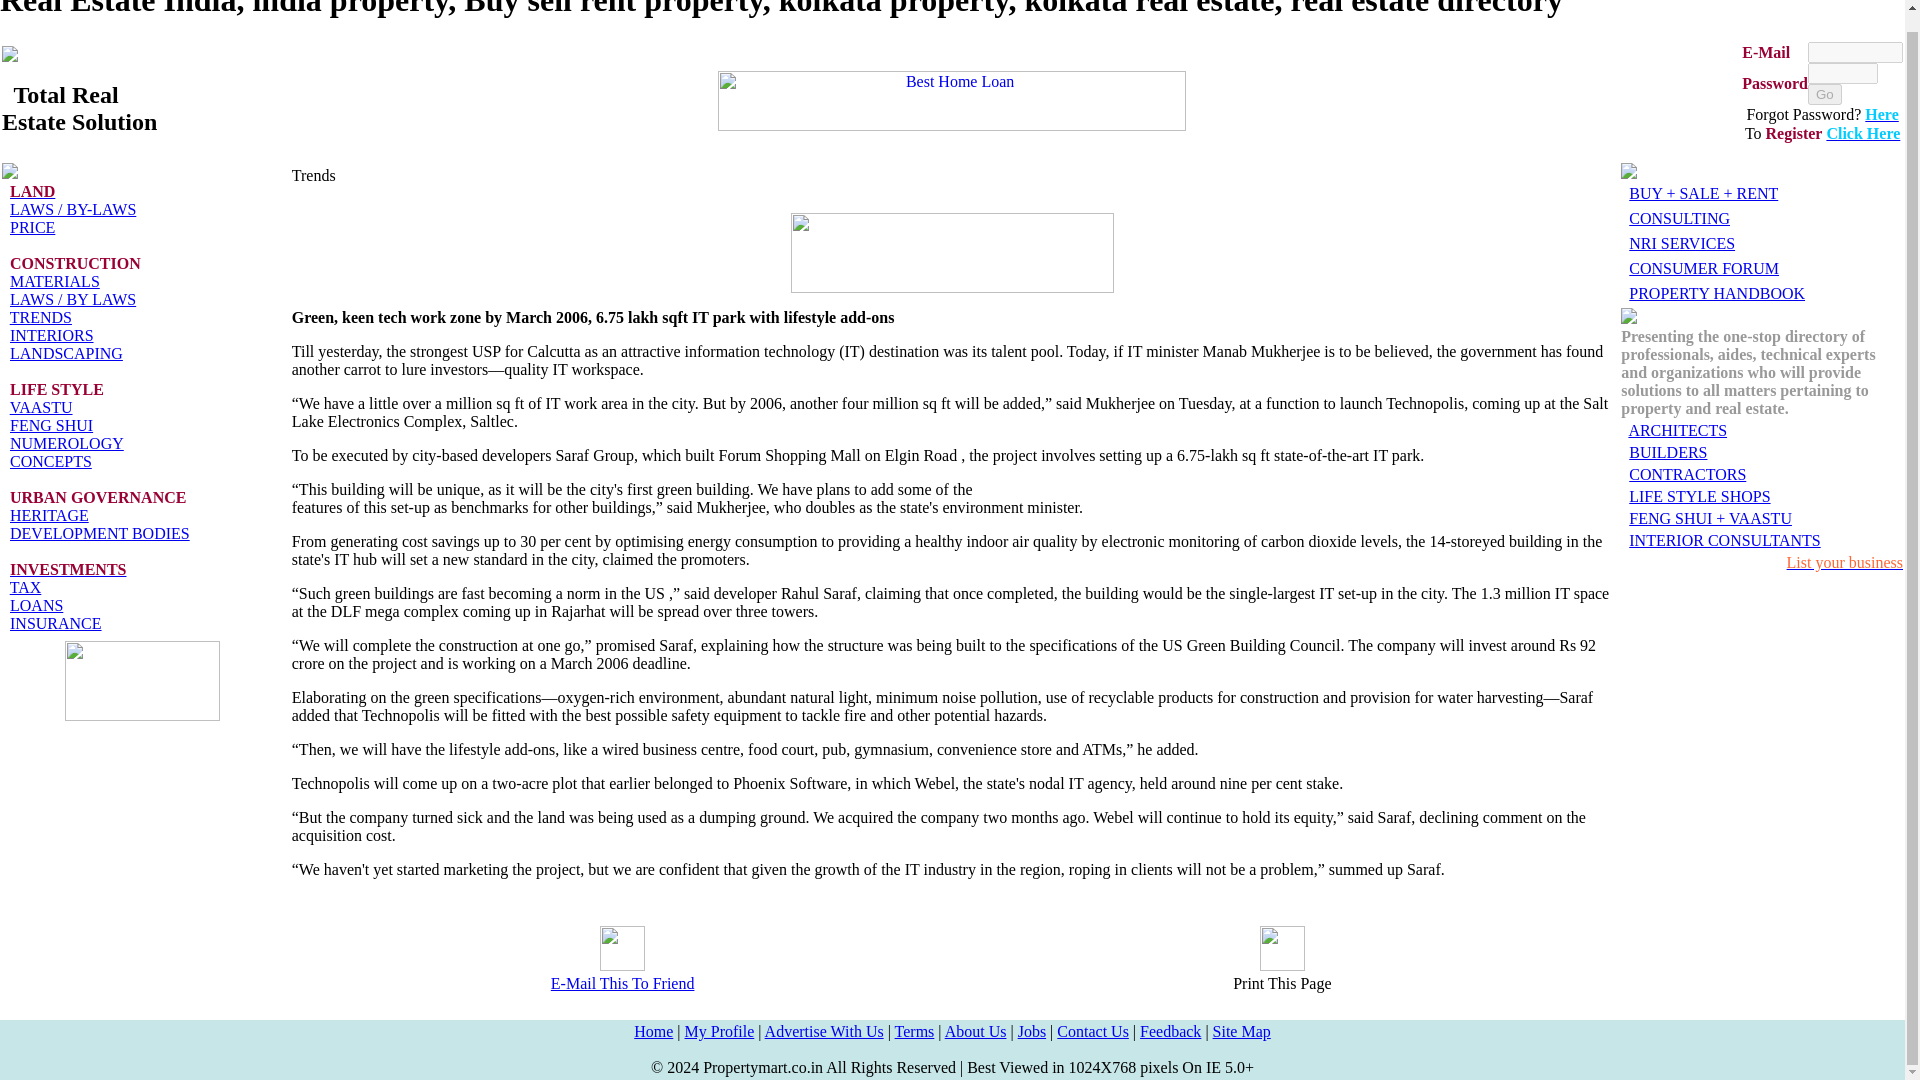 The image size is (1920, 1080). What do you see at coordinates (55, 622) in the screenshot?
I see `INSURANCE` at bounding box center [55, 622].